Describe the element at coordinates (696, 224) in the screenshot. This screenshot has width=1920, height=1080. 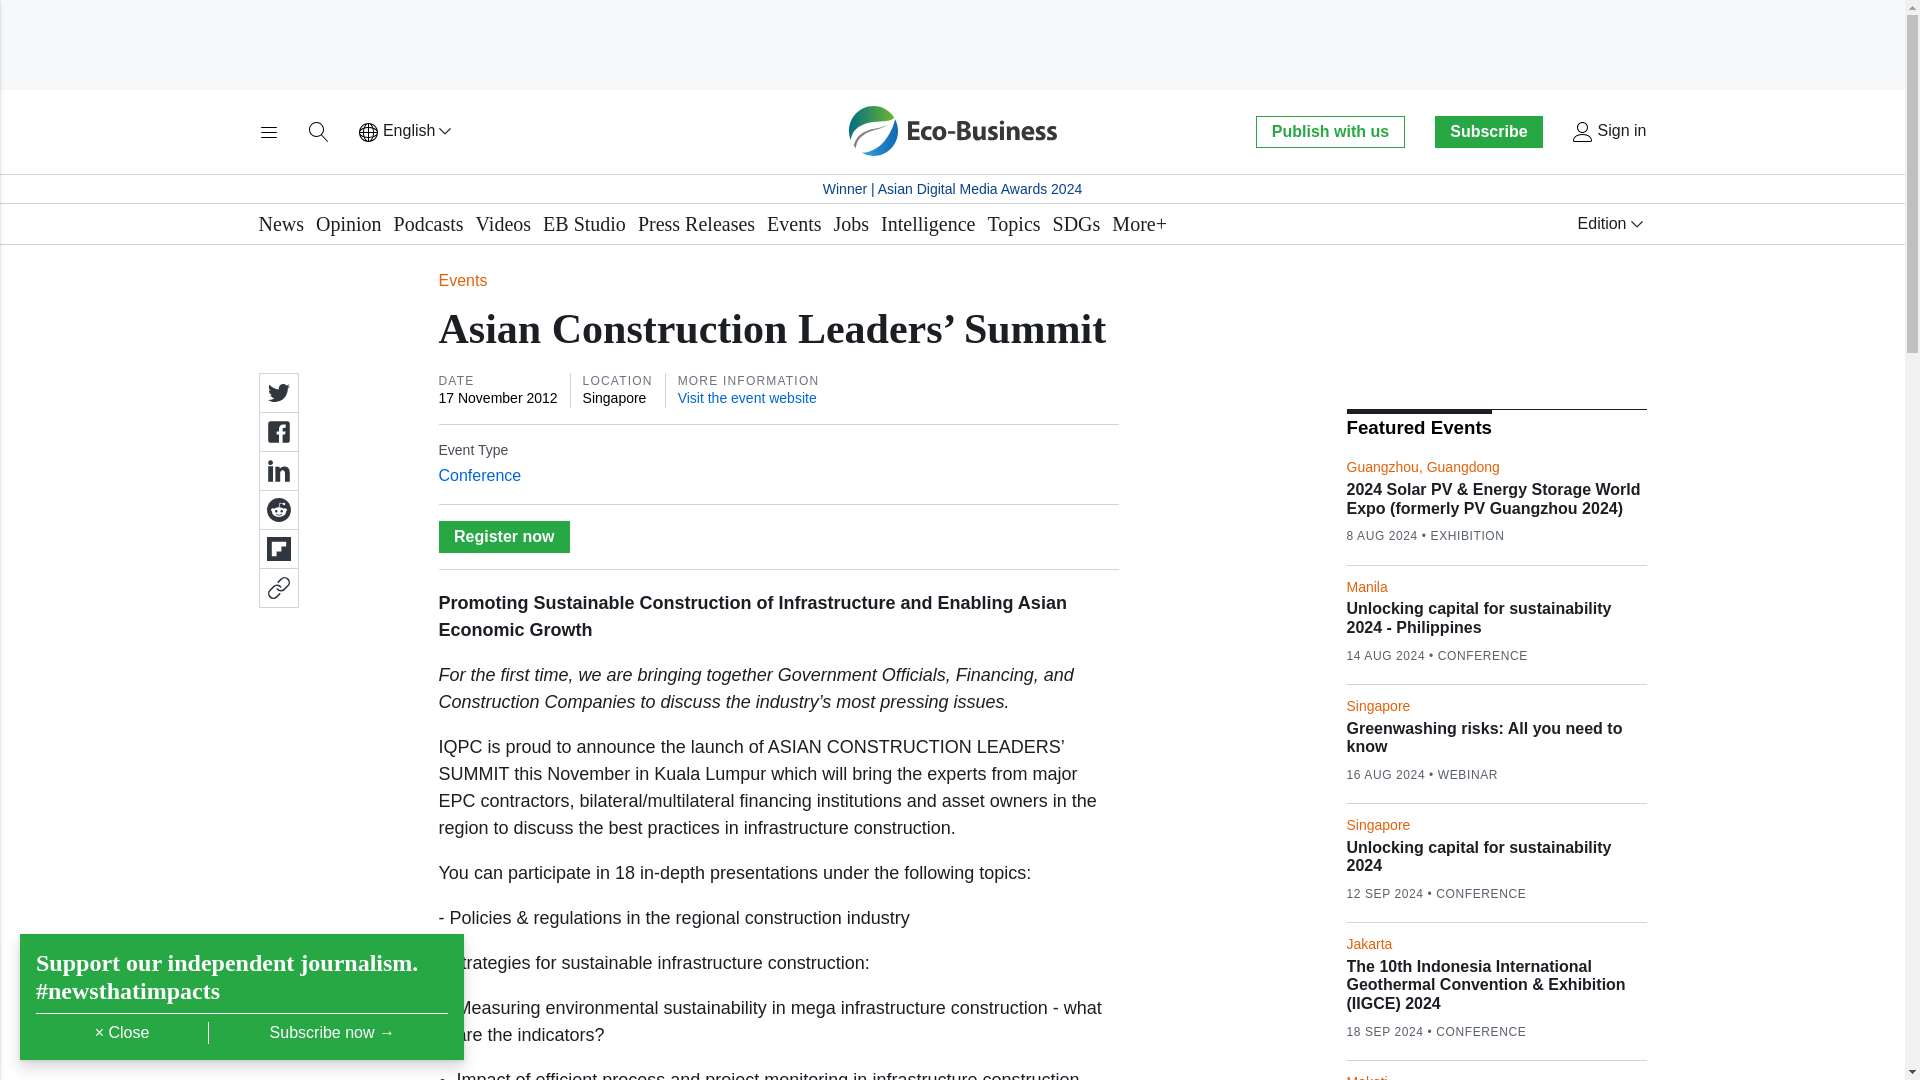
I see `Press Releases` at that location.